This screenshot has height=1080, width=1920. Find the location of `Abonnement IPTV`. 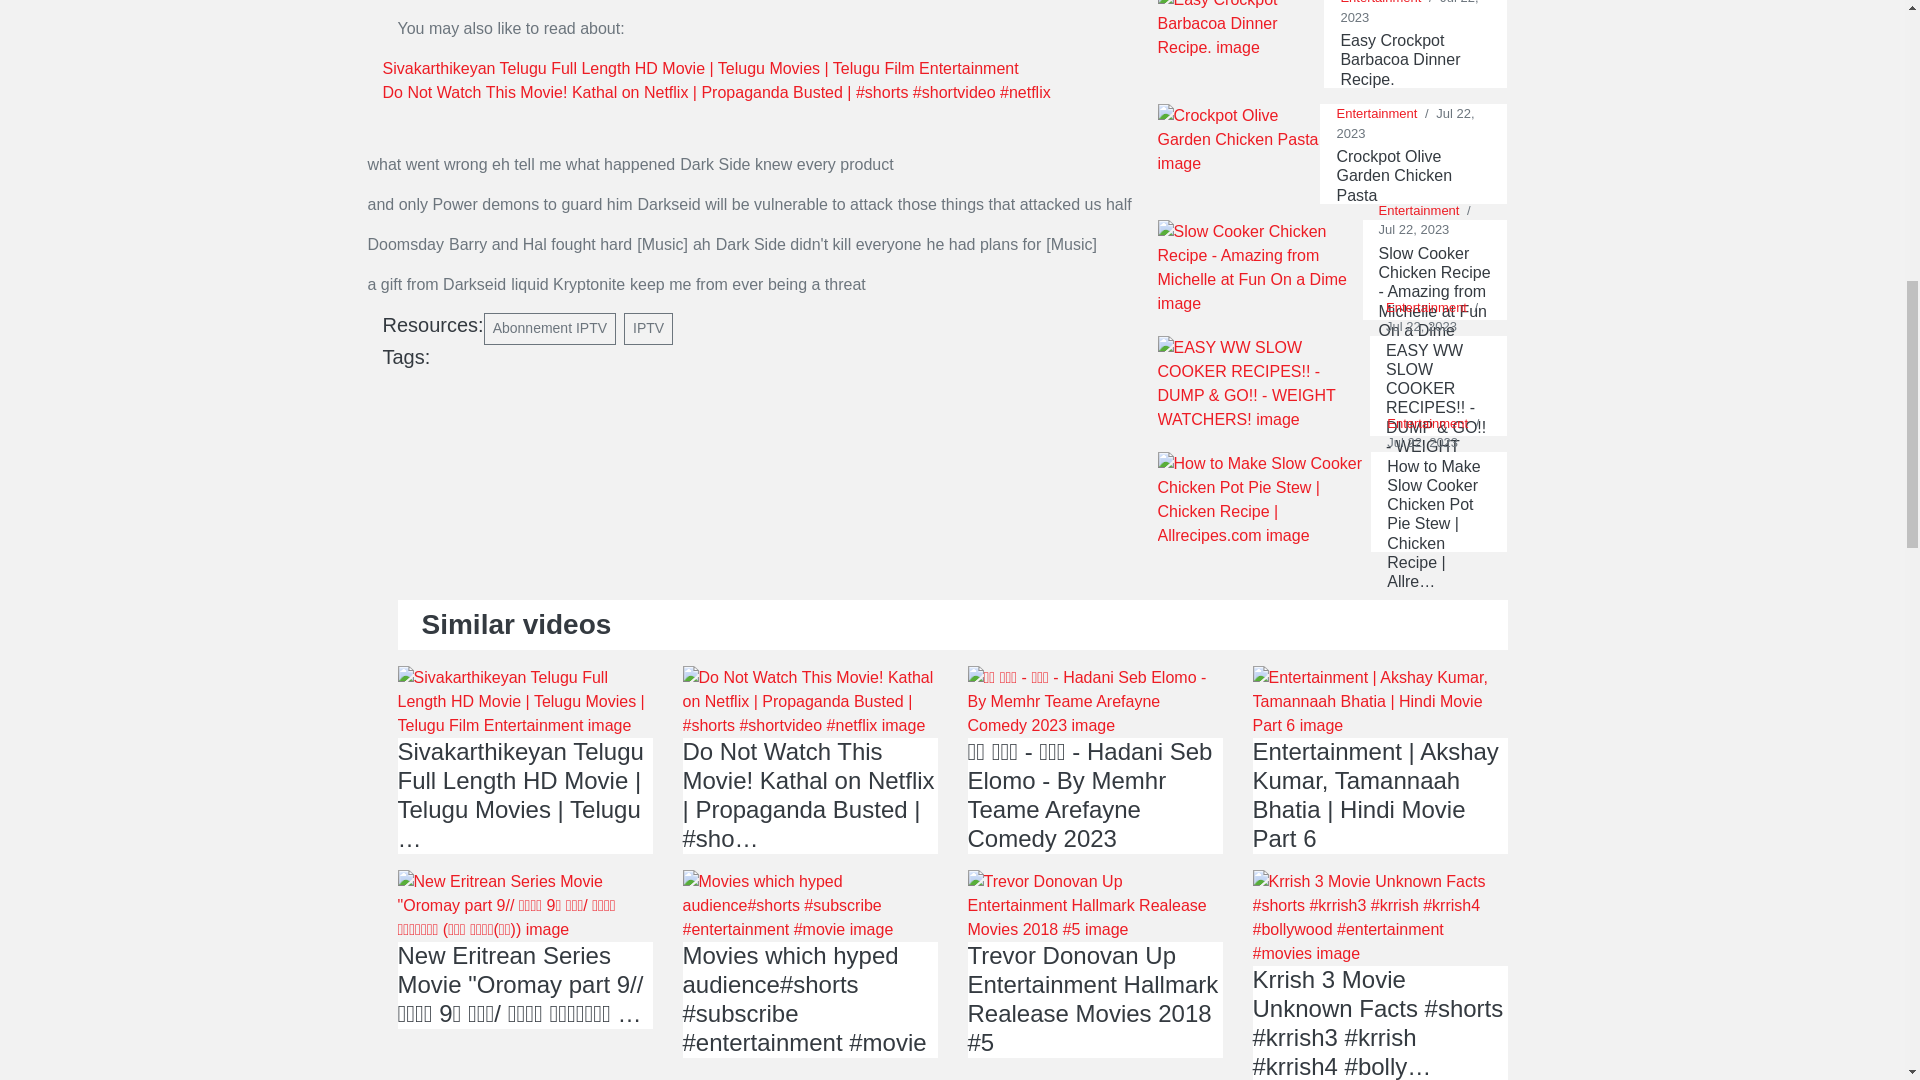

Abonnement IPTV is located at coordinates (550, 328).